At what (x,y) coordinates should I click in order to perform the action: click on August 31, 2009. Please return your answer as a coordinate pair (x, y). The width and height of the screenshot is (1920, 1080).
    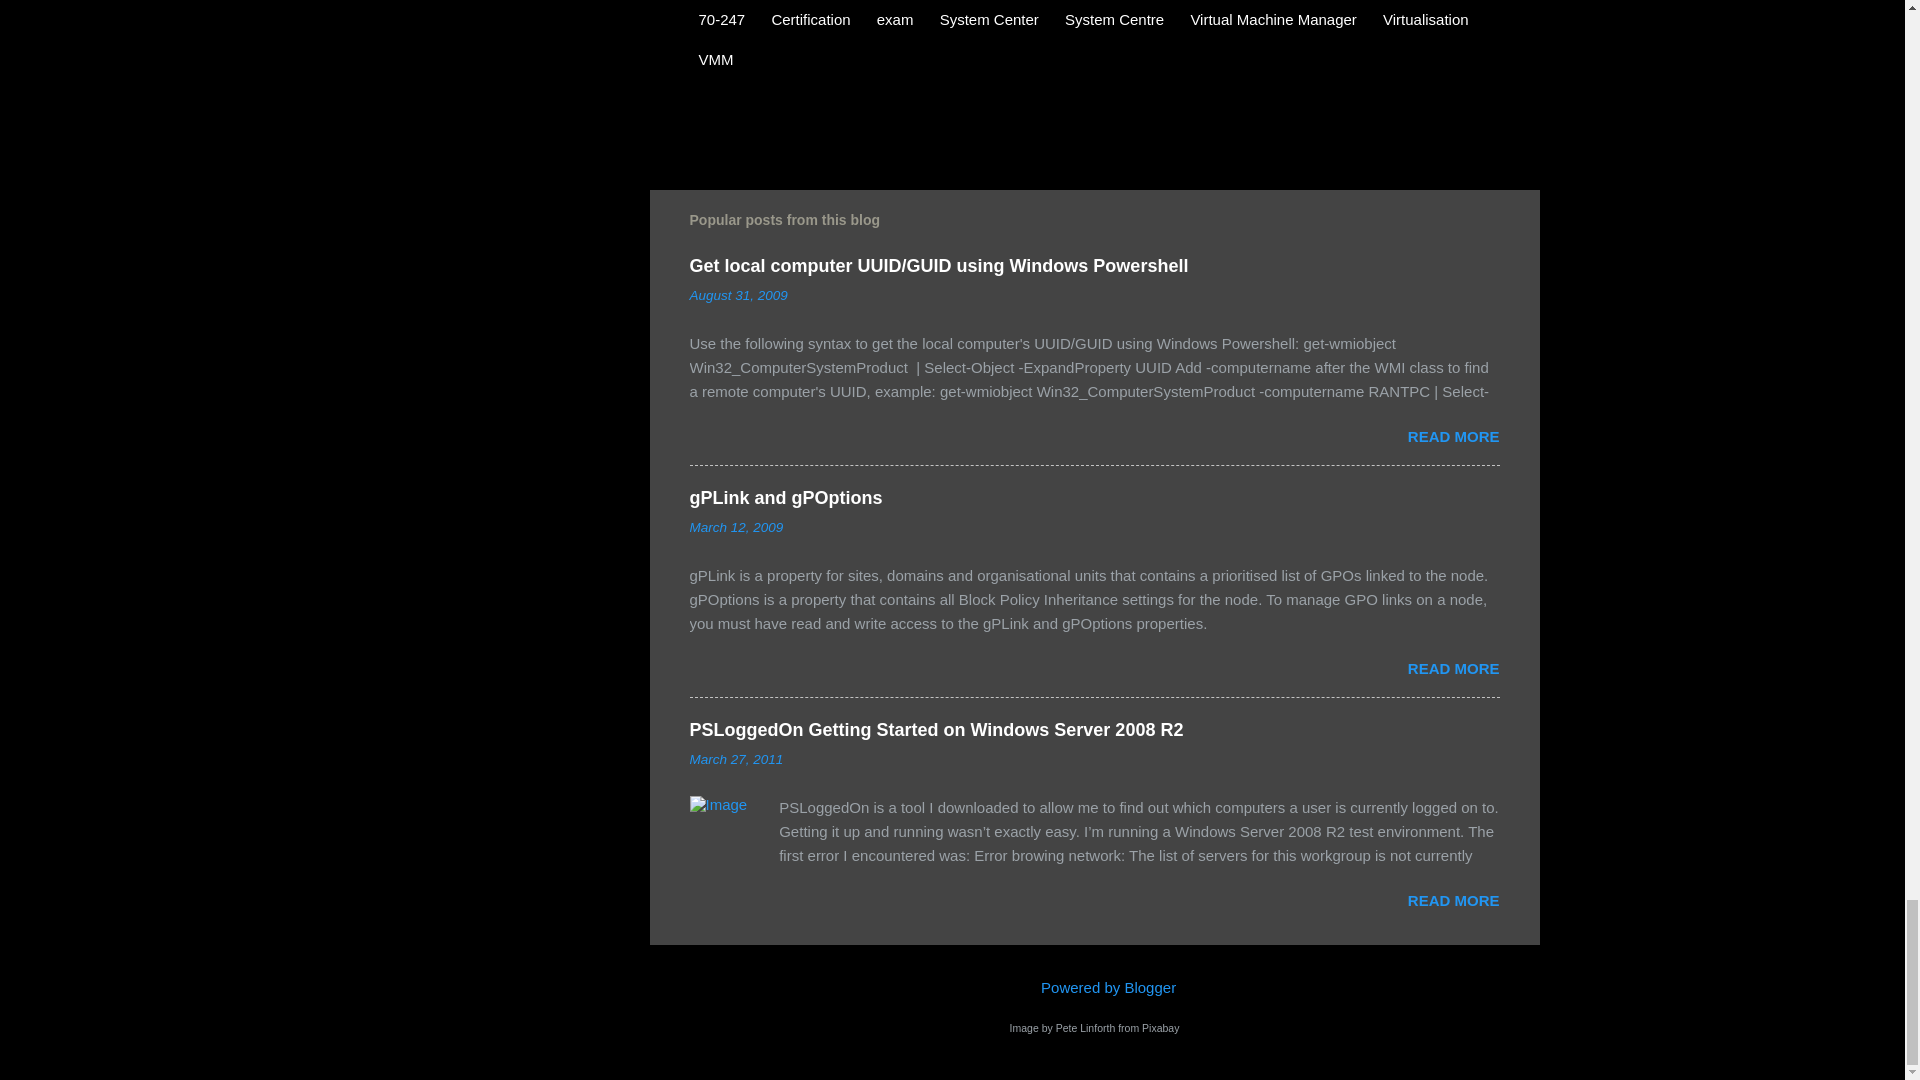
    Looking at the image, I should click on (738, 296).